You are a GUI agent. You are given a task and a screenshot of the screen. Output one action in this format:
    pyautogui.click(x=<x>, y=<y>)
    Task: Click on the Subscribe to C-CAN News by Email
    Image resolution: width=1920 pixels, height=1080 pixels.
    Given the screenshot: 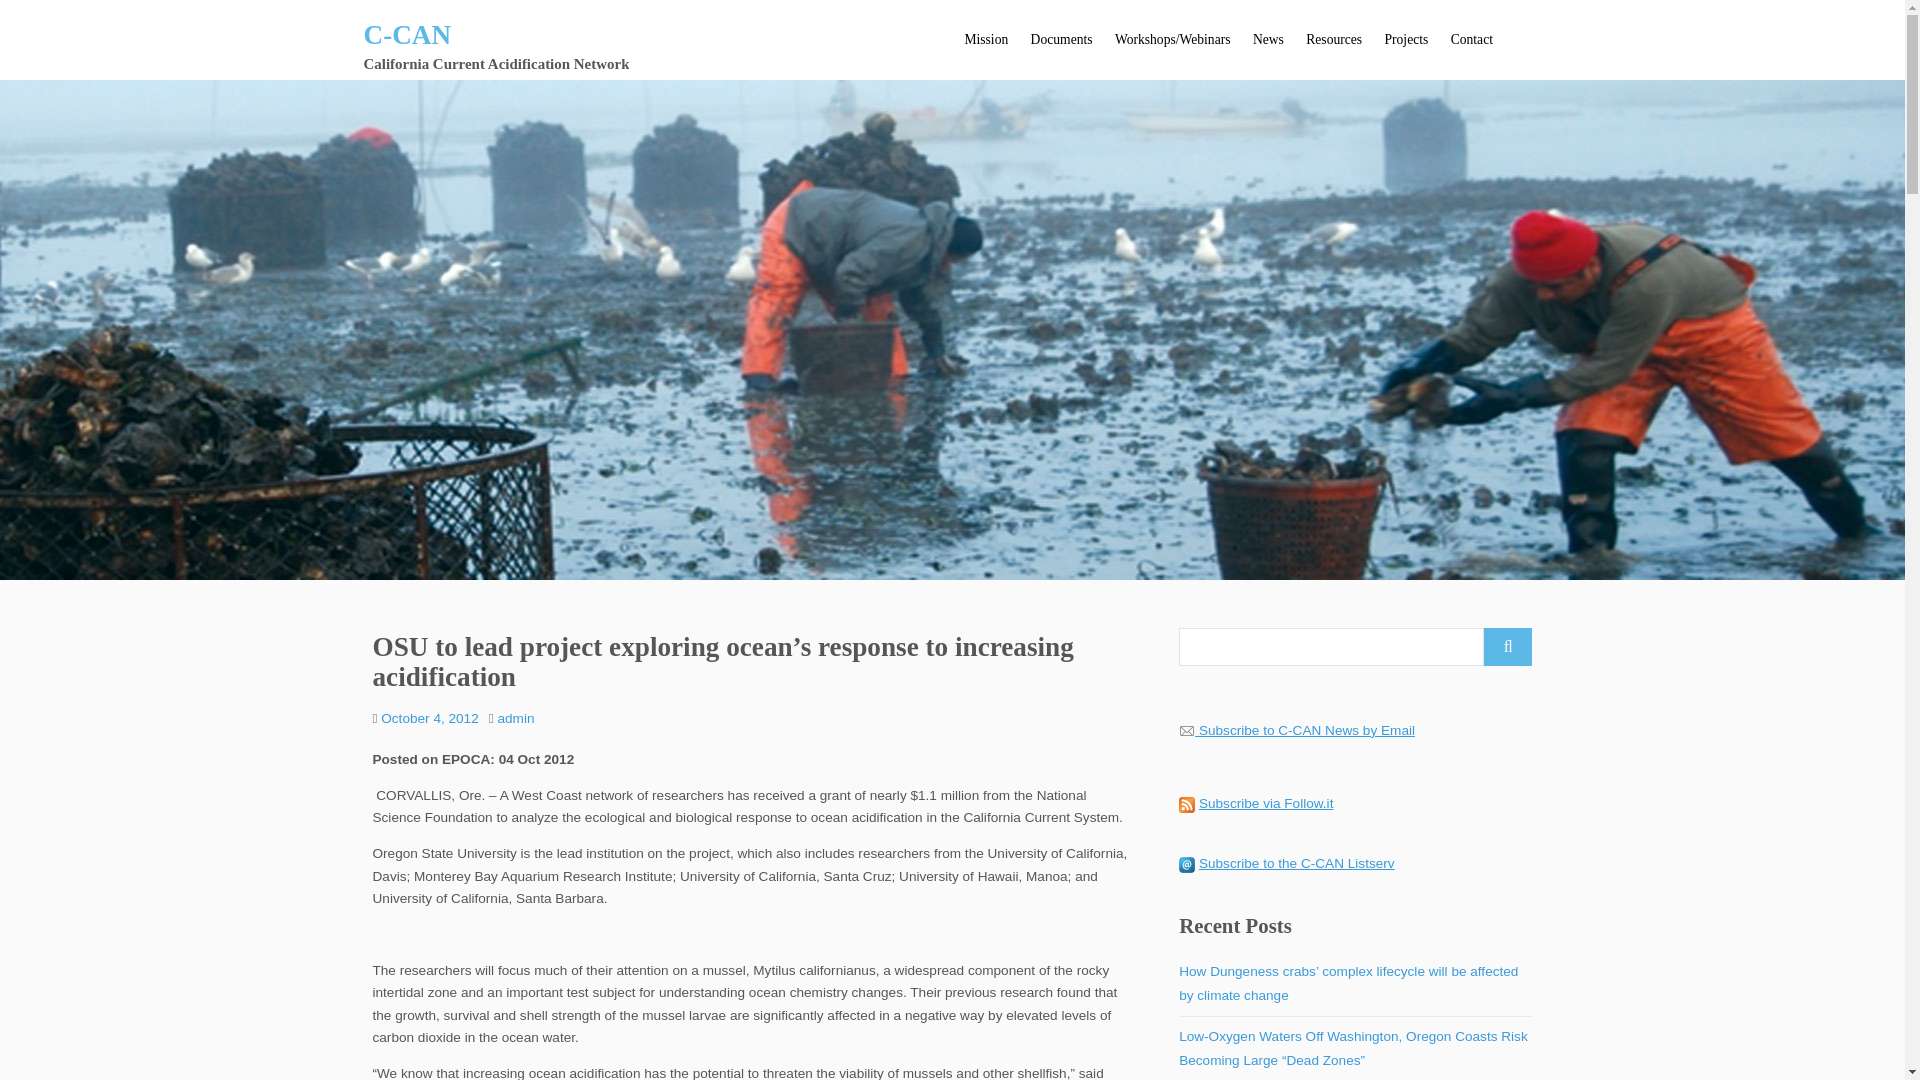 What is the action you would take?
    pyautogui.click(x=1306, y=730)
    